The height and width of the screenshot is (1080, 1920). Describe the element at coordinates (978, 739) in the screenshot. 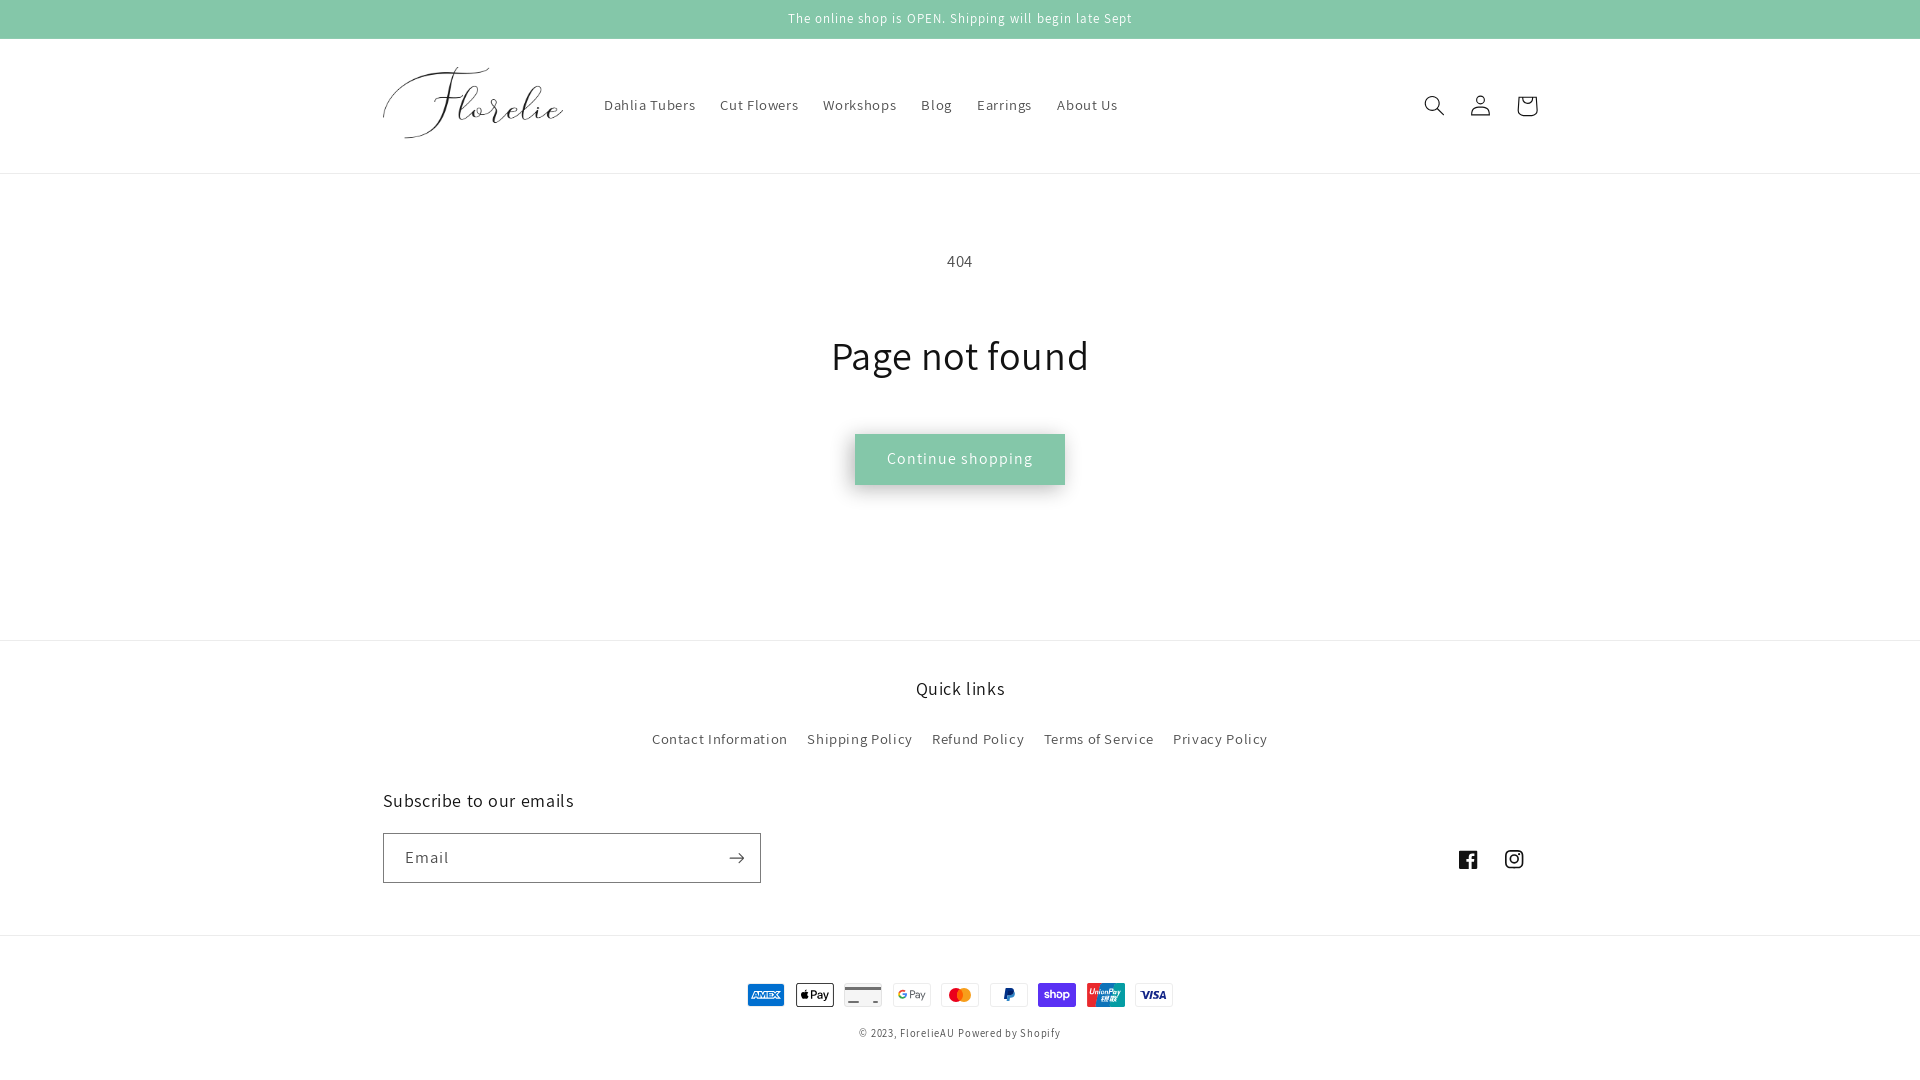

I see `Refund Policy` at that location.